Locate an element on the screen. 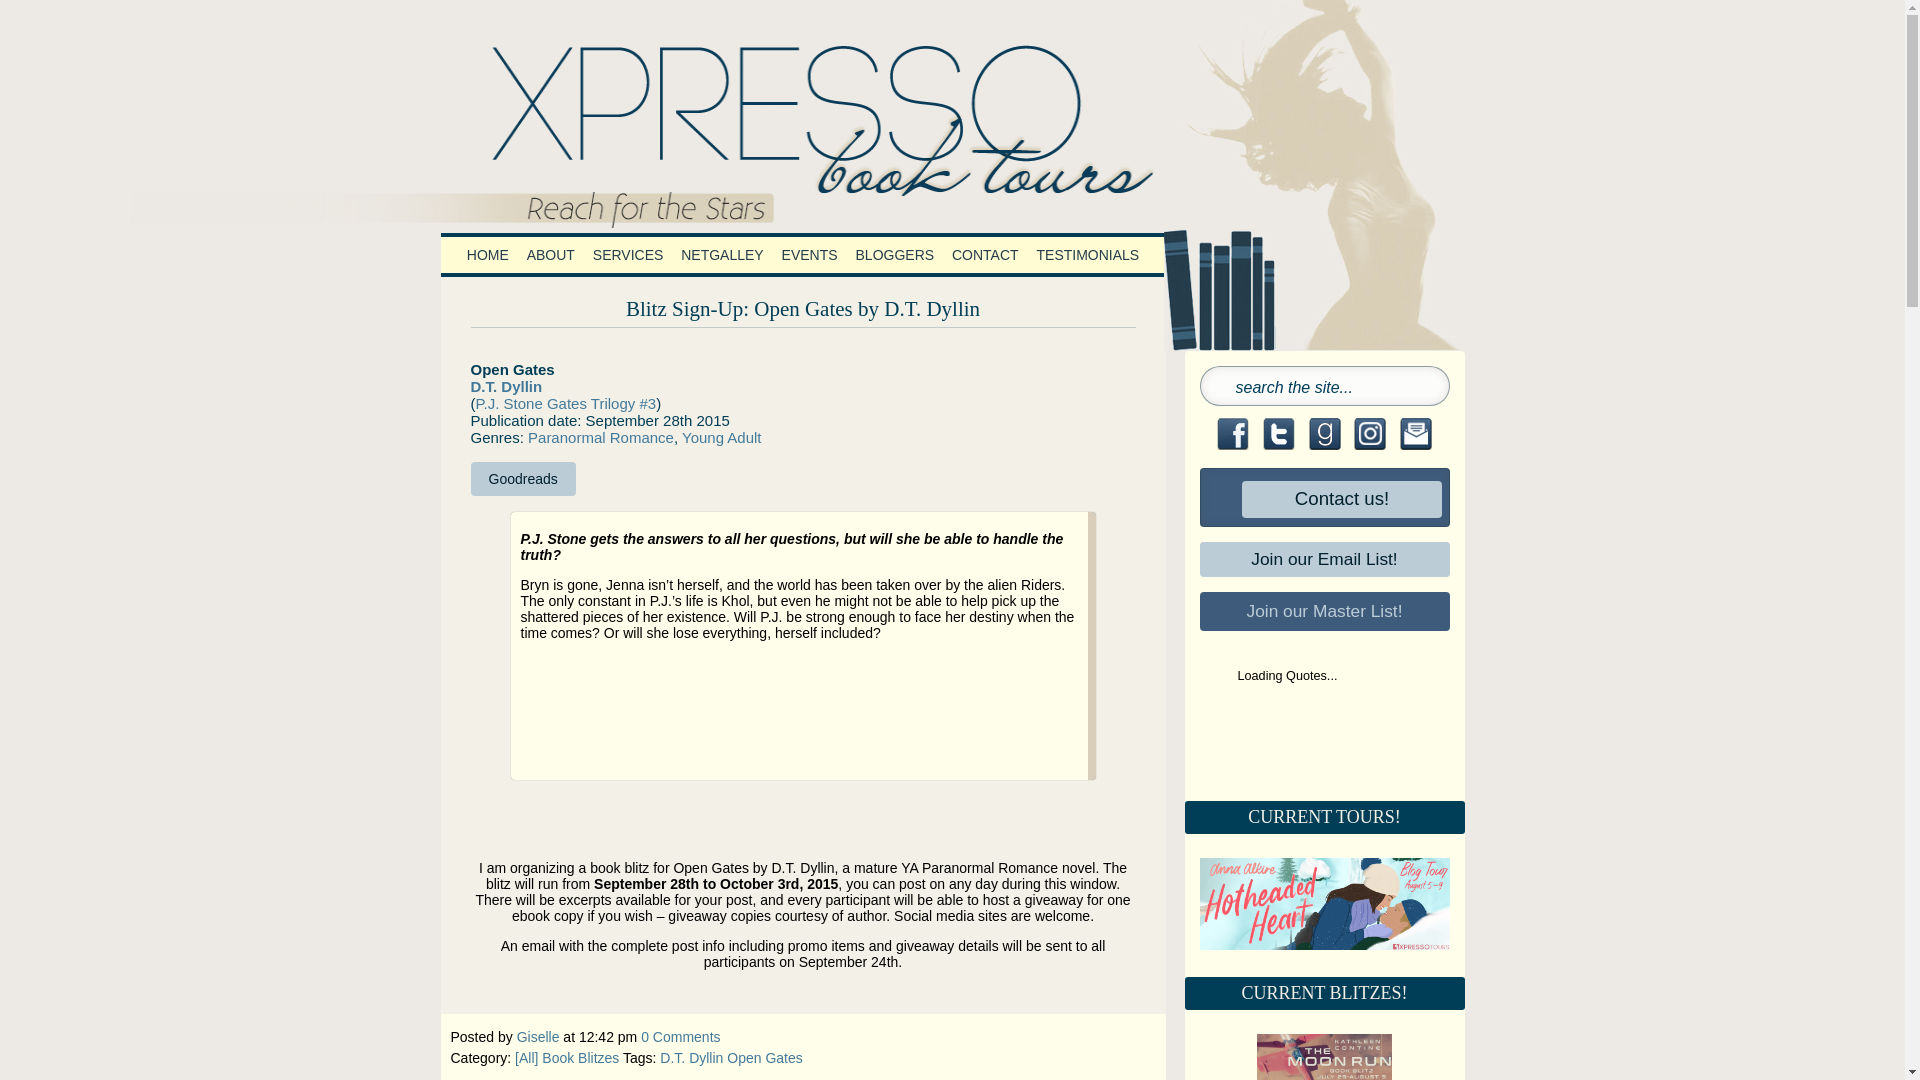 This screenshot has width=1920, height=1080. BLOGGERS is located at coordinates (895, 254).